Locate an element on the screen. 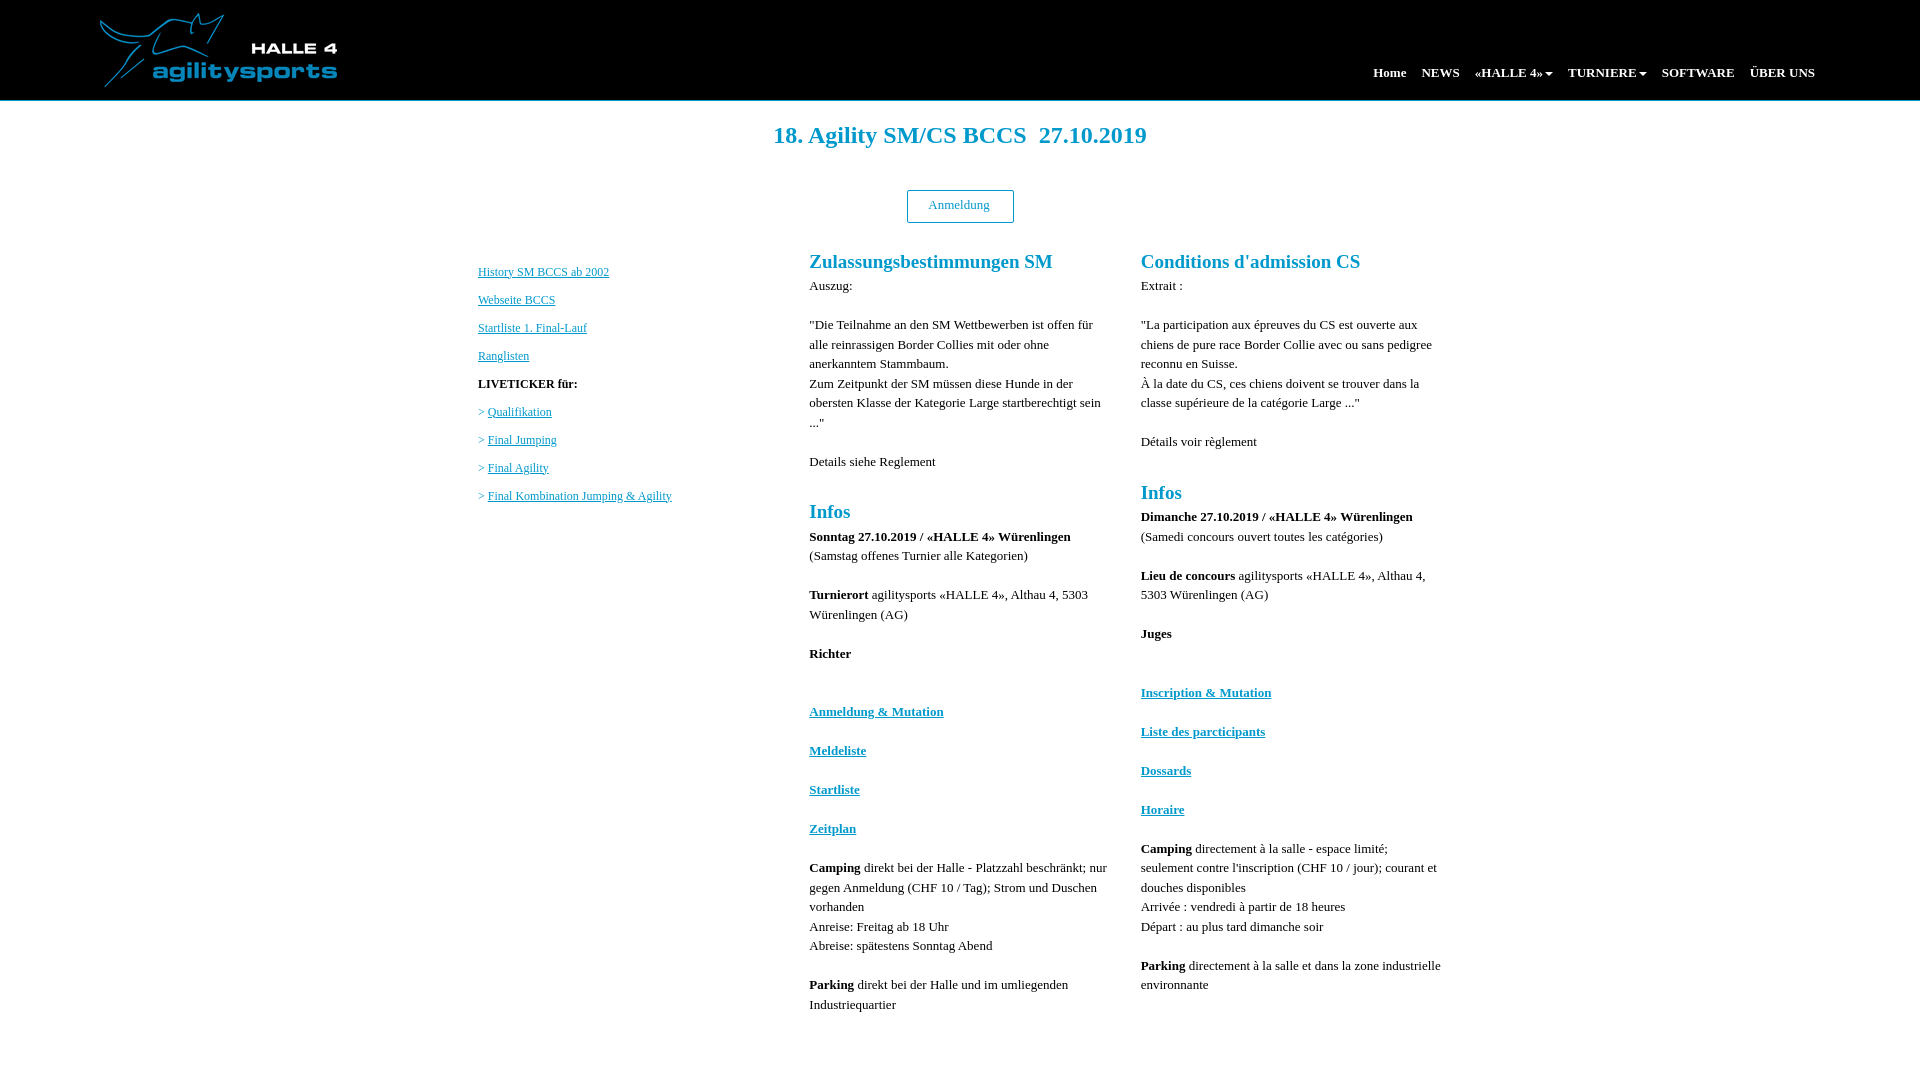 This screenshot has height=1080, width=1920. Meldeliste is located at coordinates (838, 750).